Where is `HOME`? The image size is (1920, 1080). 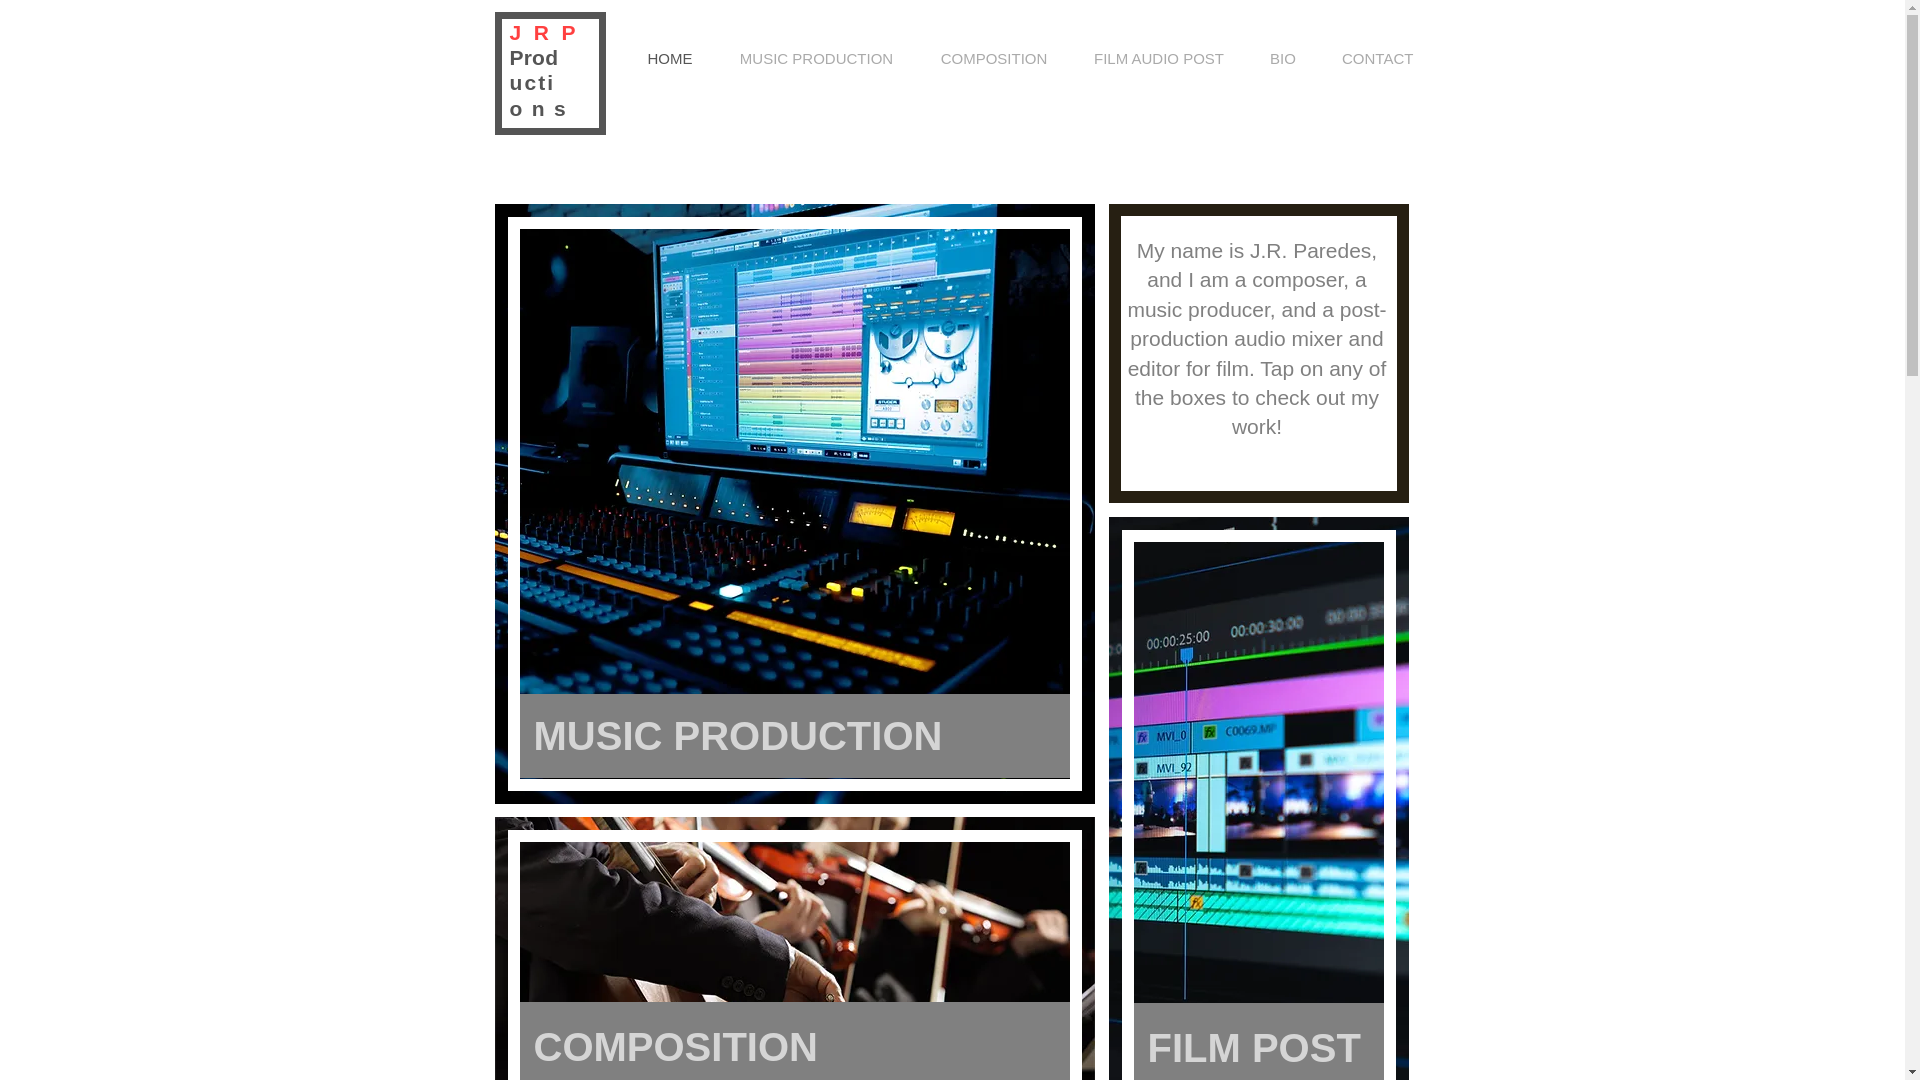
HOME is located at coordinates (670, 58).